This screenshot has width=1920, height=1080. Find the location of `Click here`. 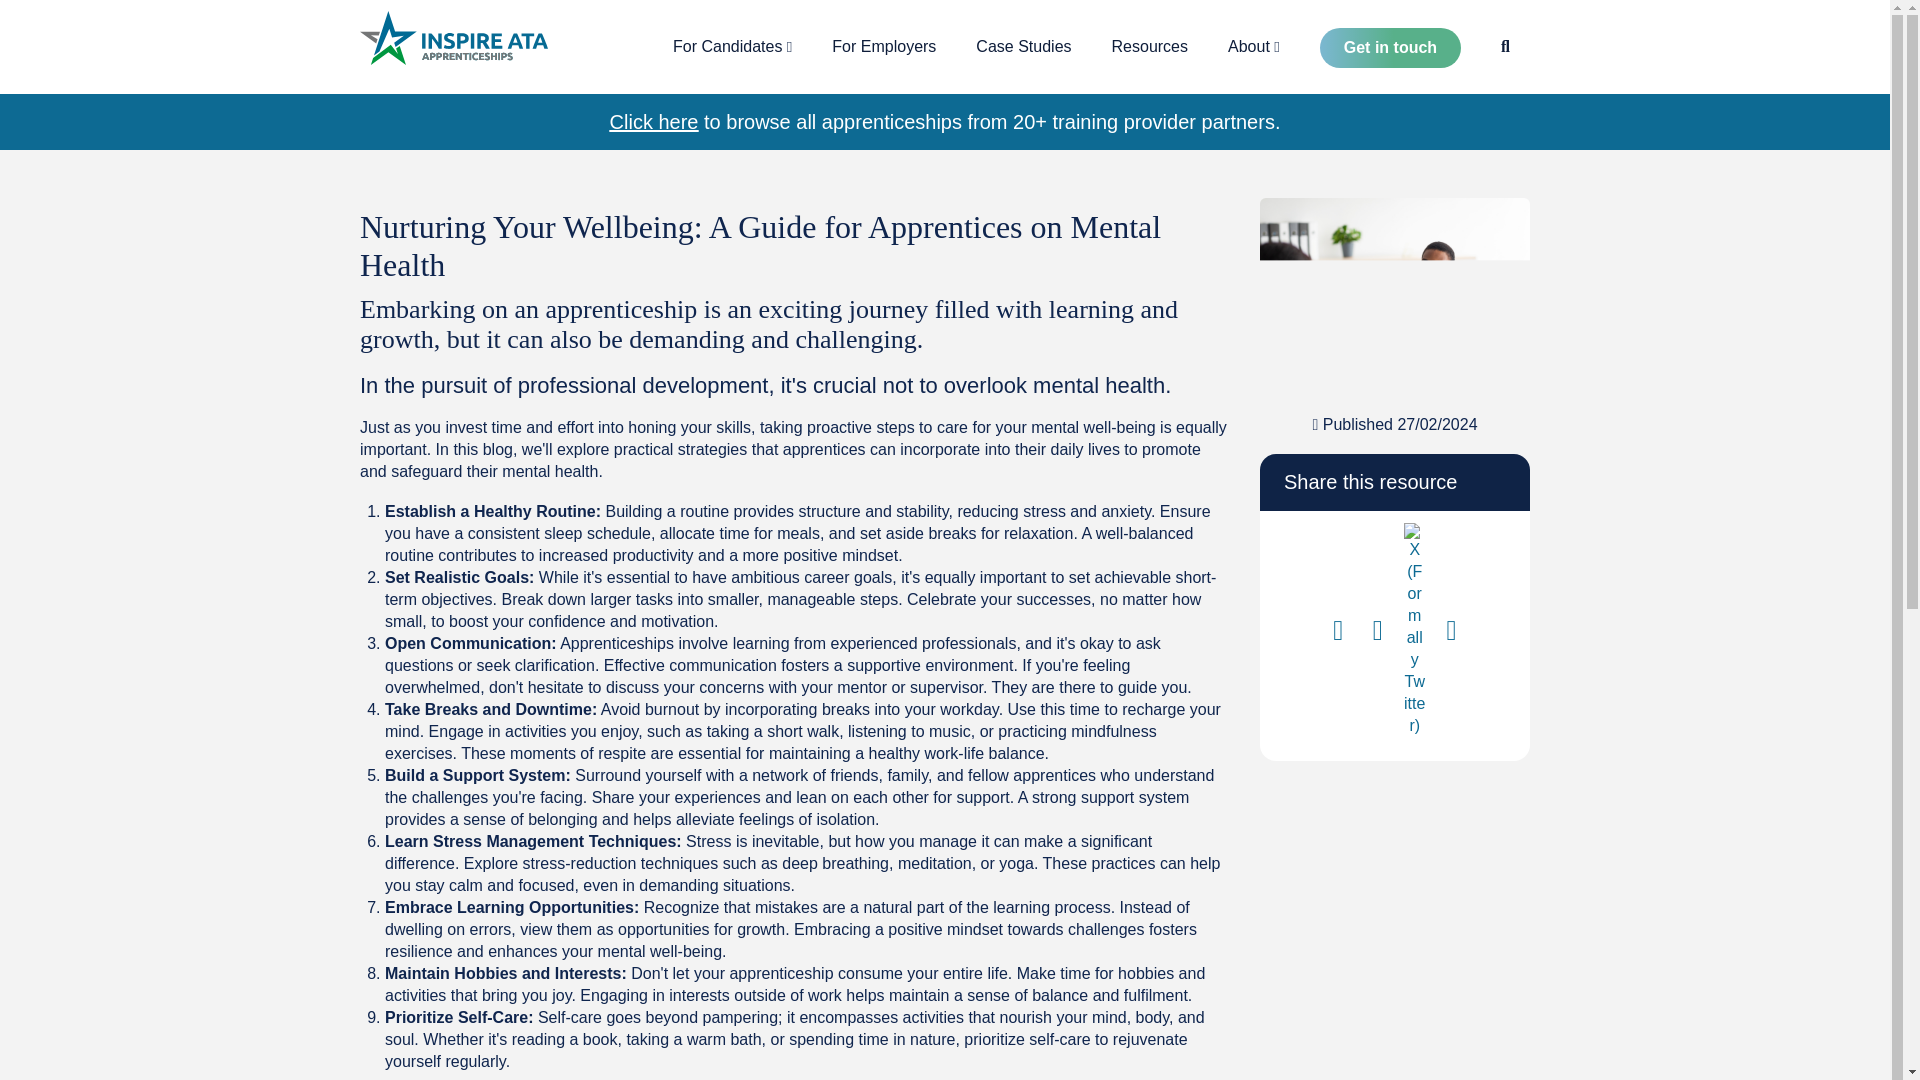

Click here is located at coordinates (654, 122).